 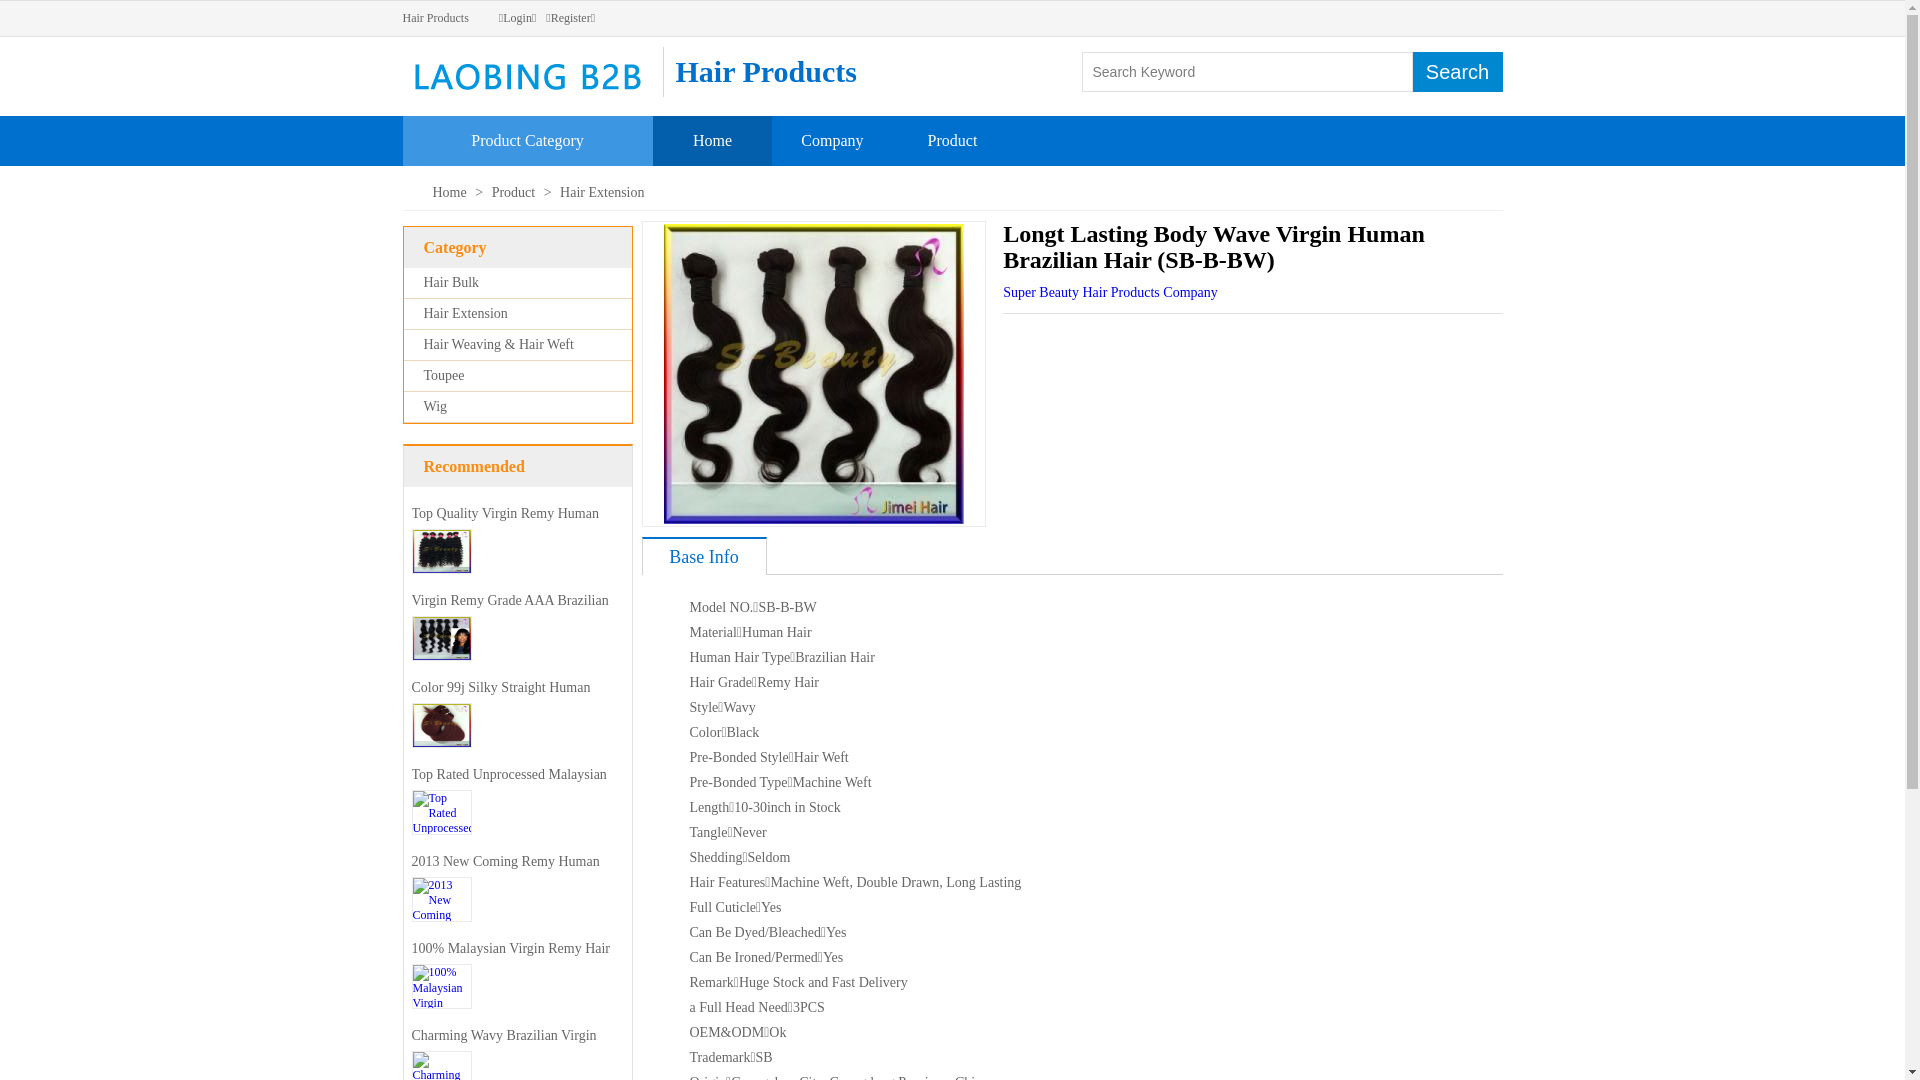 What do you see at coordinates (452, 282) in the screenshot?
I see `Hair Bulk` at bounding box center [452, 282].